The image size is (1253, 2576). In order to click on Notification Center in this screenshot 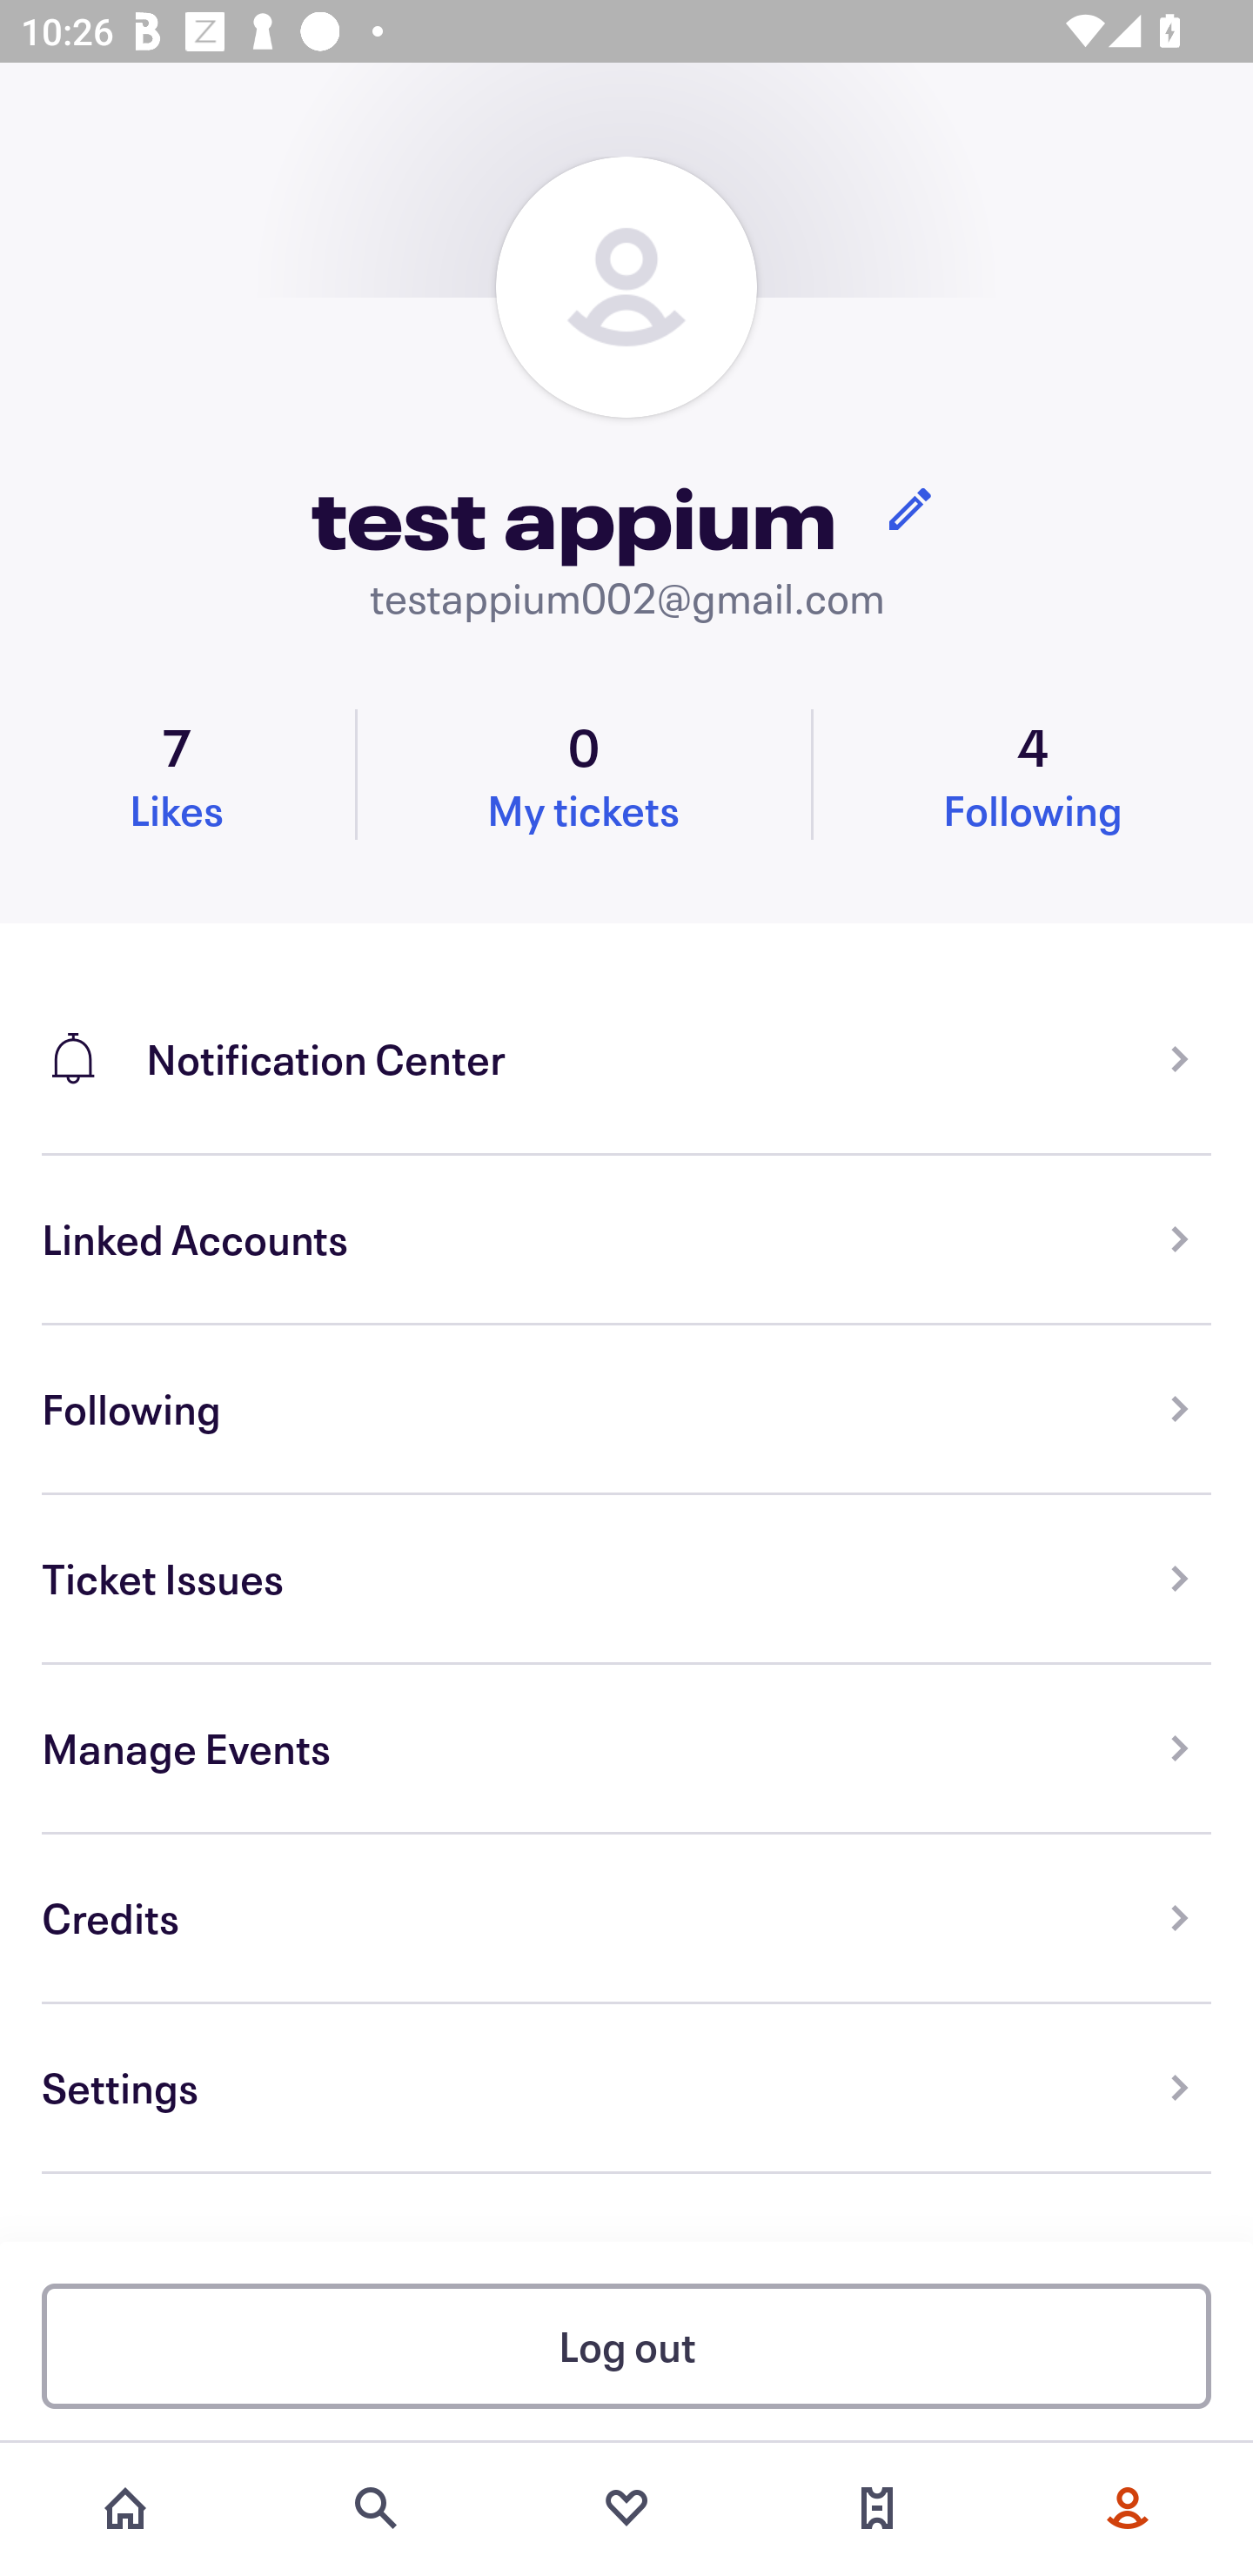, I will do `click(626, 1039)`.